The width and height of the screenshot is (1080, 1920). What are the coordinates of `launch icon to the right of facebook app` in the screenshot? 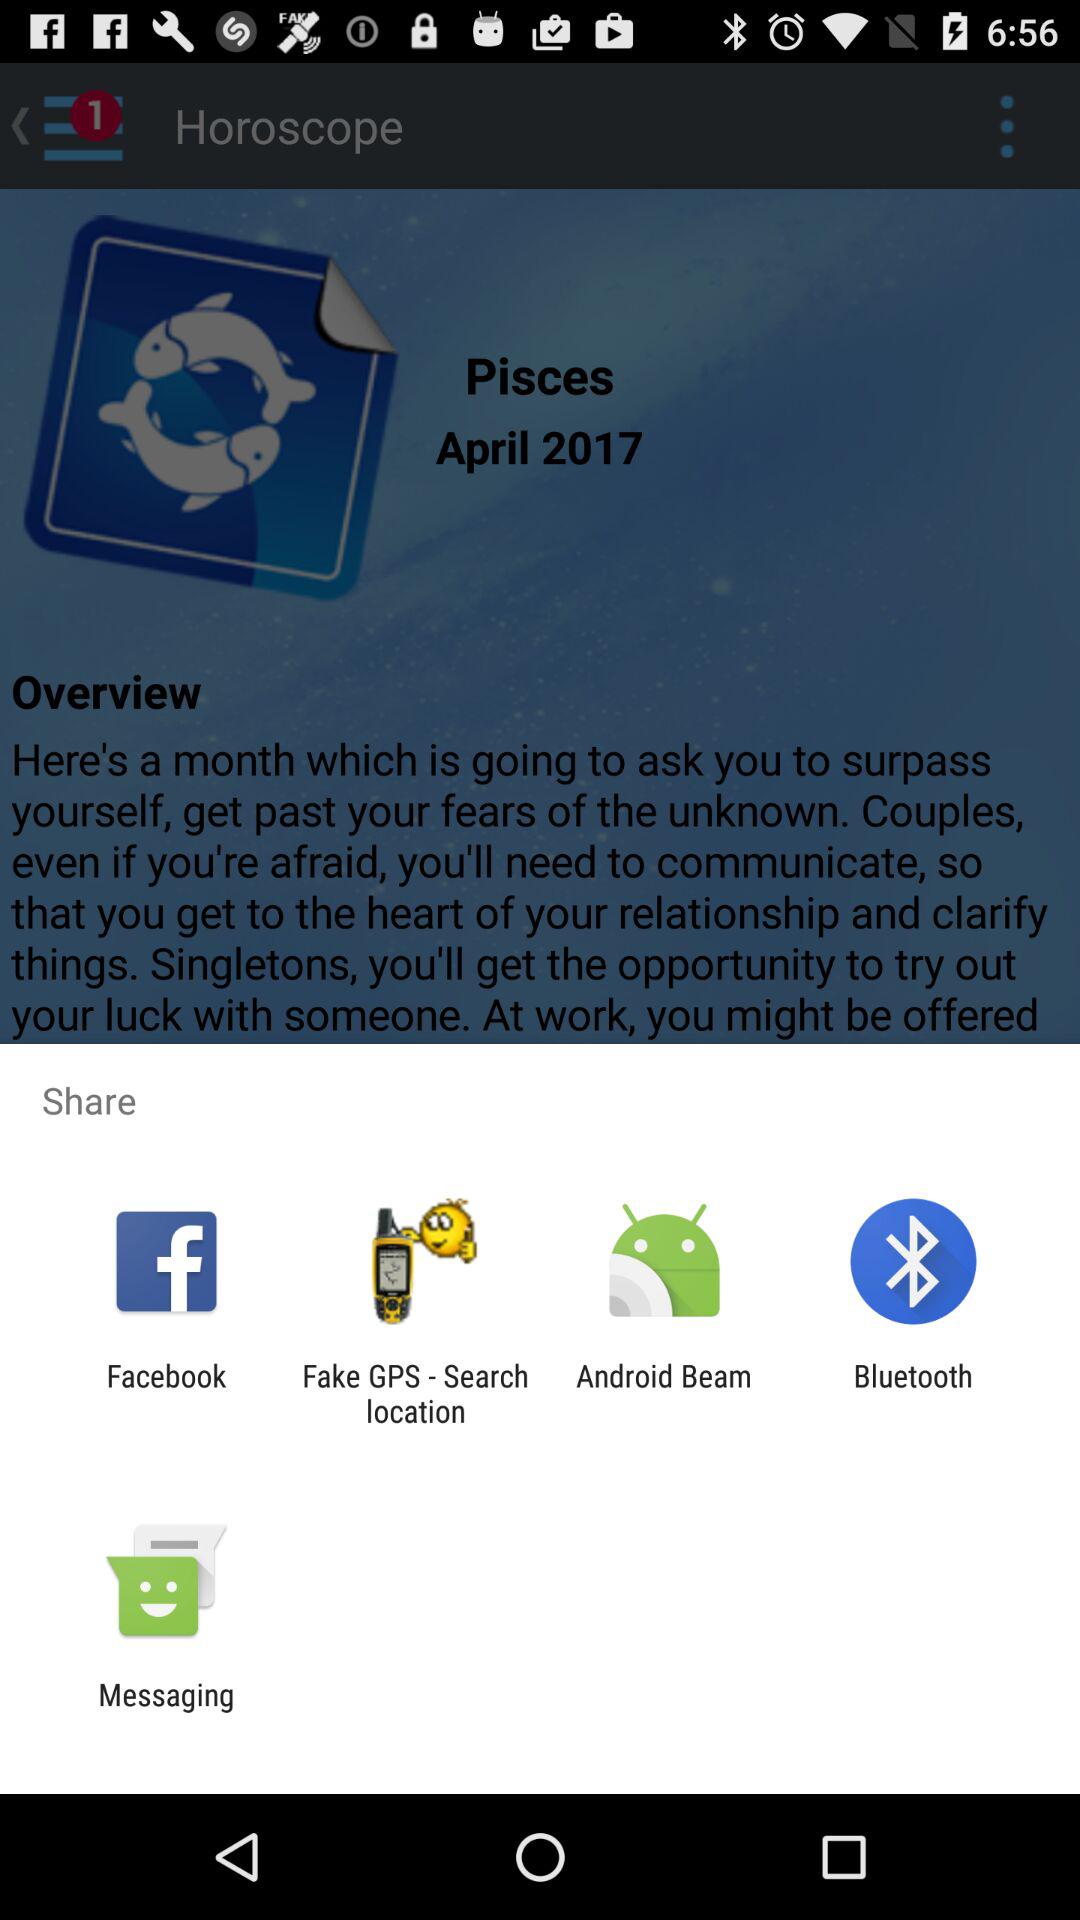 It's located at (415, 1393).